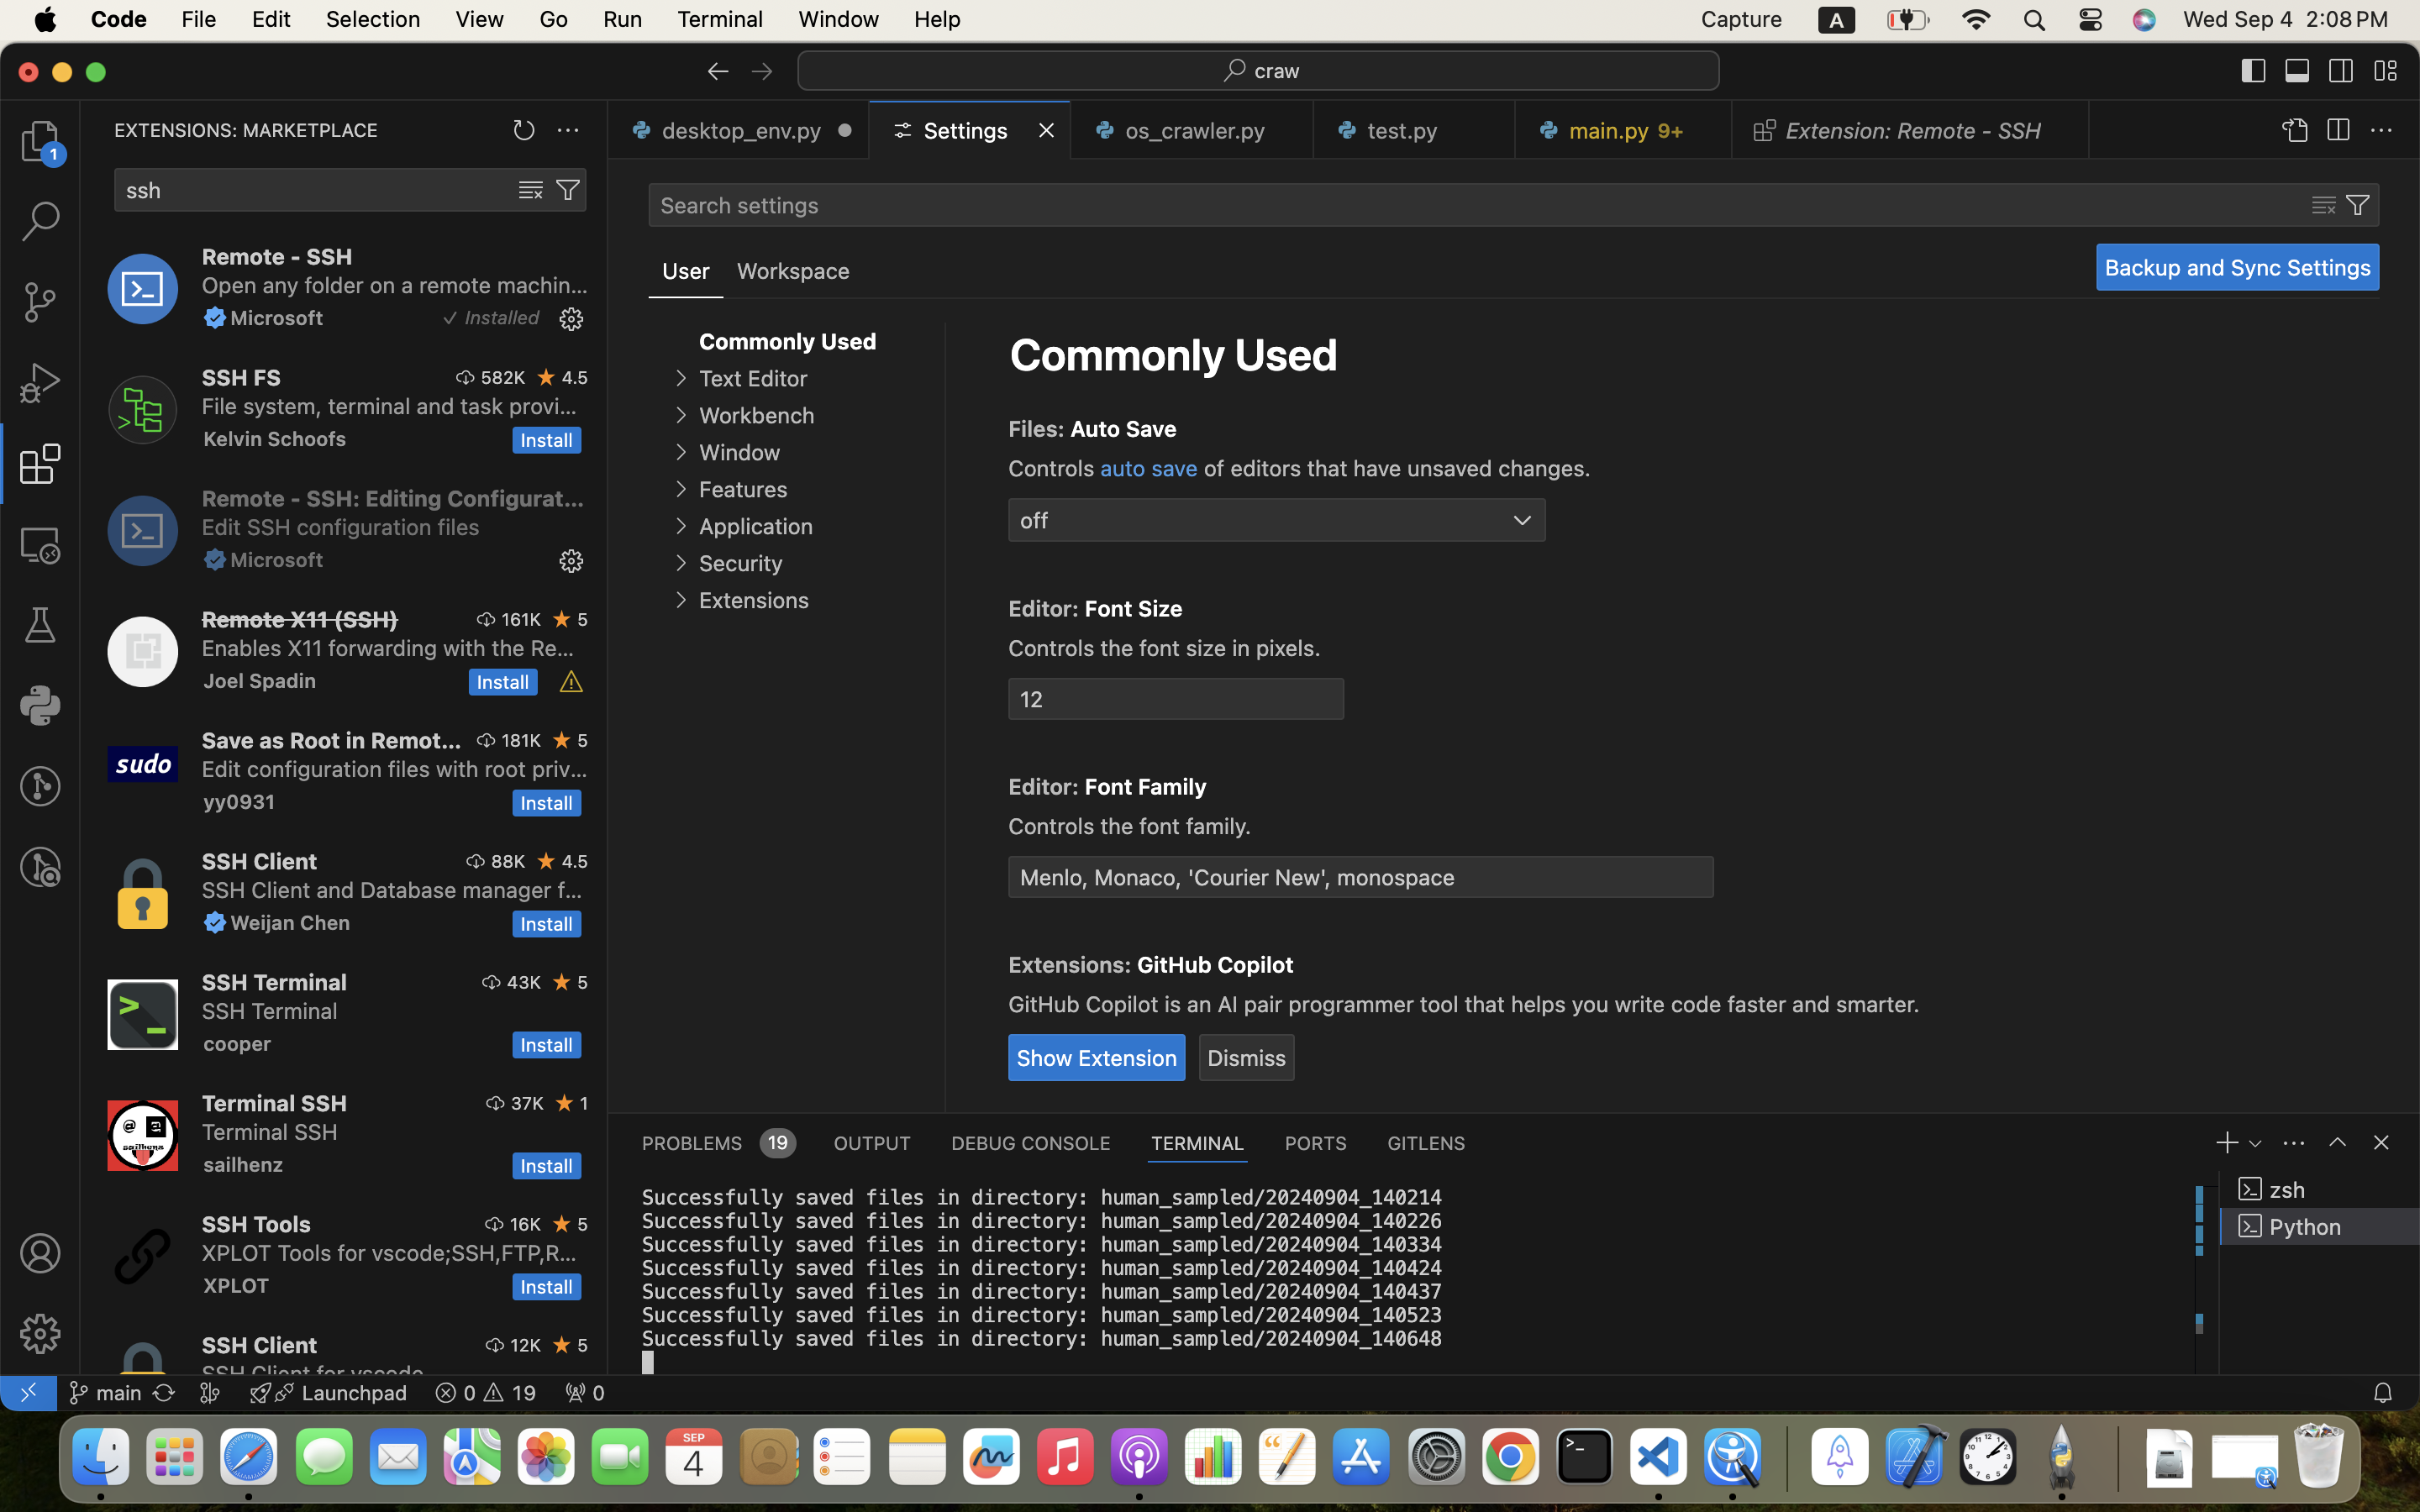 The image size is (2420, 1512). I want to click on 0 , so click(40, 786).